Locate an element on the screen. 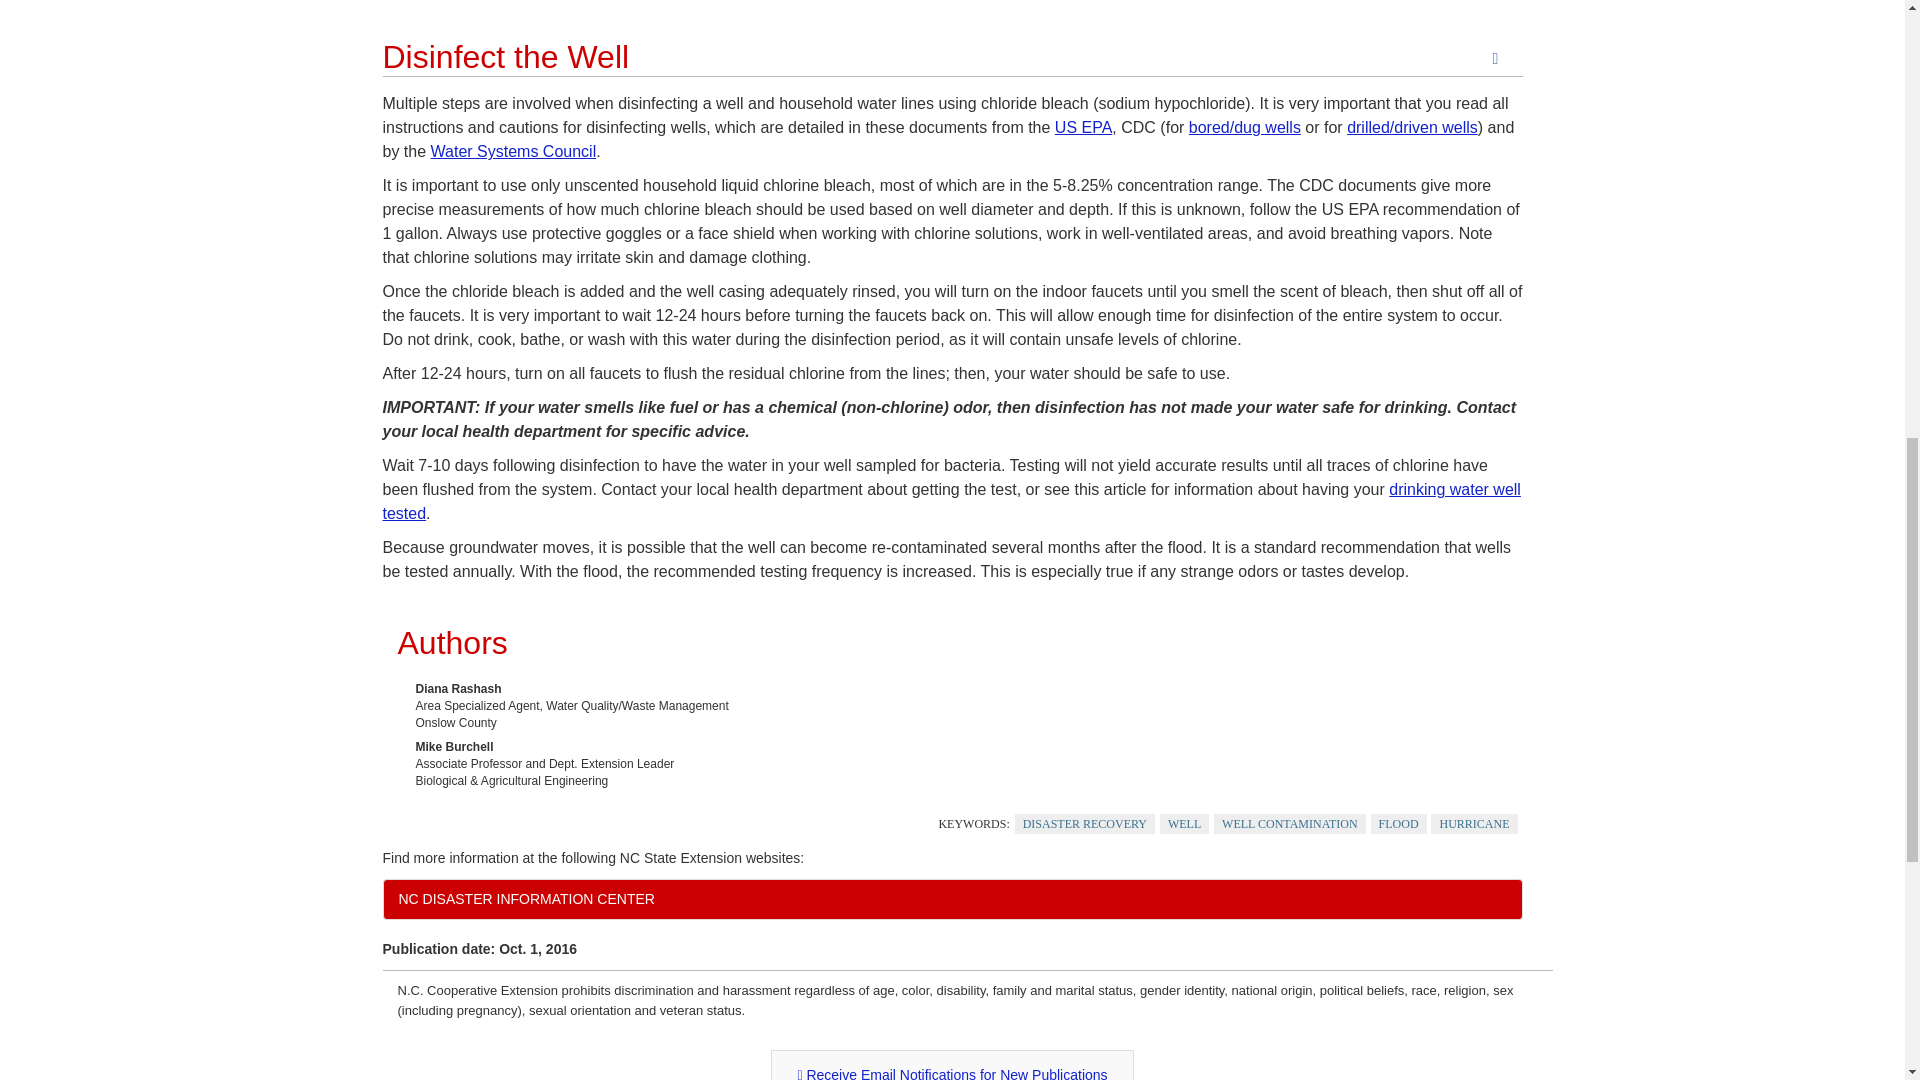 This screenshot has height=1080, width=1920. US EPA is located at coordinates (1084, 127).